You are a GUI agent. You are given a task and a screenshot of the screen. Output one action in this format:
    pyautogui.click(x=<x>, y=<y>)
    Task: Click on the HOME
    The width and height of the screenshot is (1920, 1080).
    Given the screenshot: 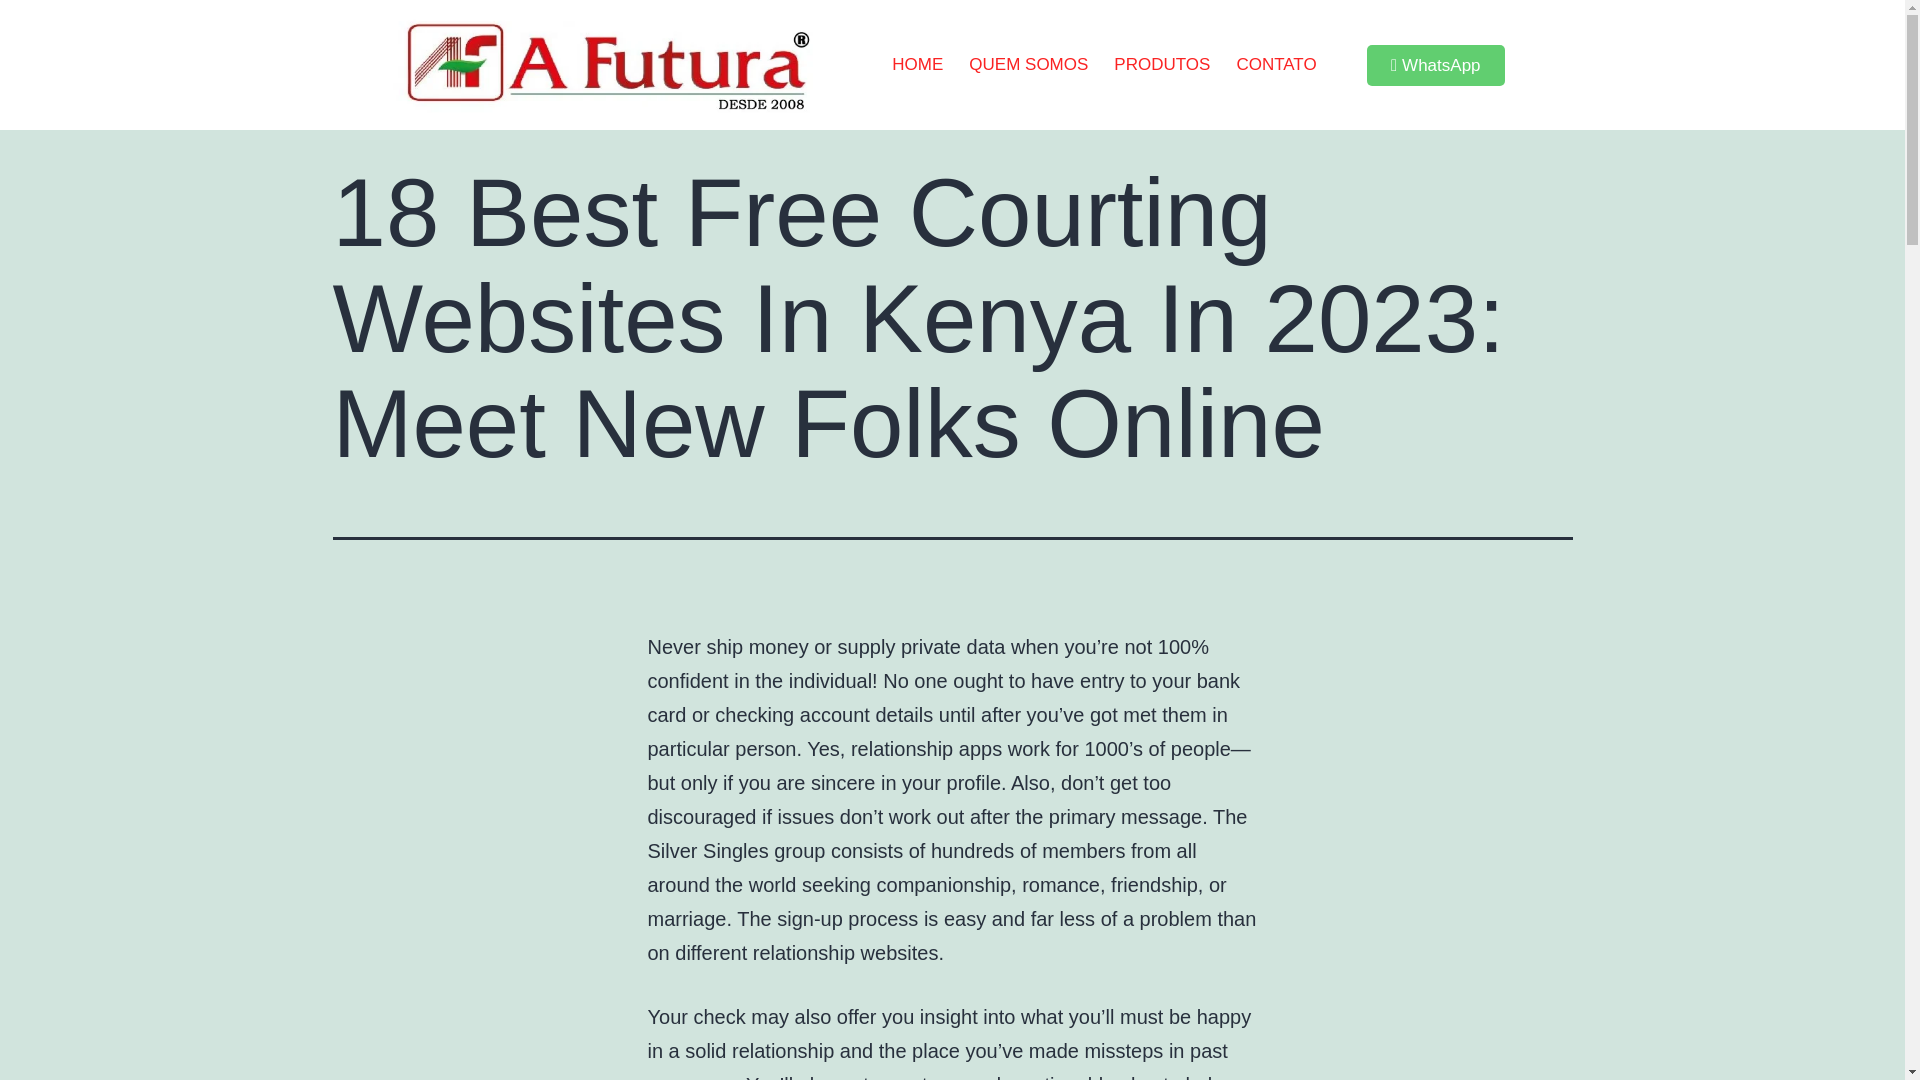 What is the action you would take?
    pyautogui.click(x=918, y=64)
    